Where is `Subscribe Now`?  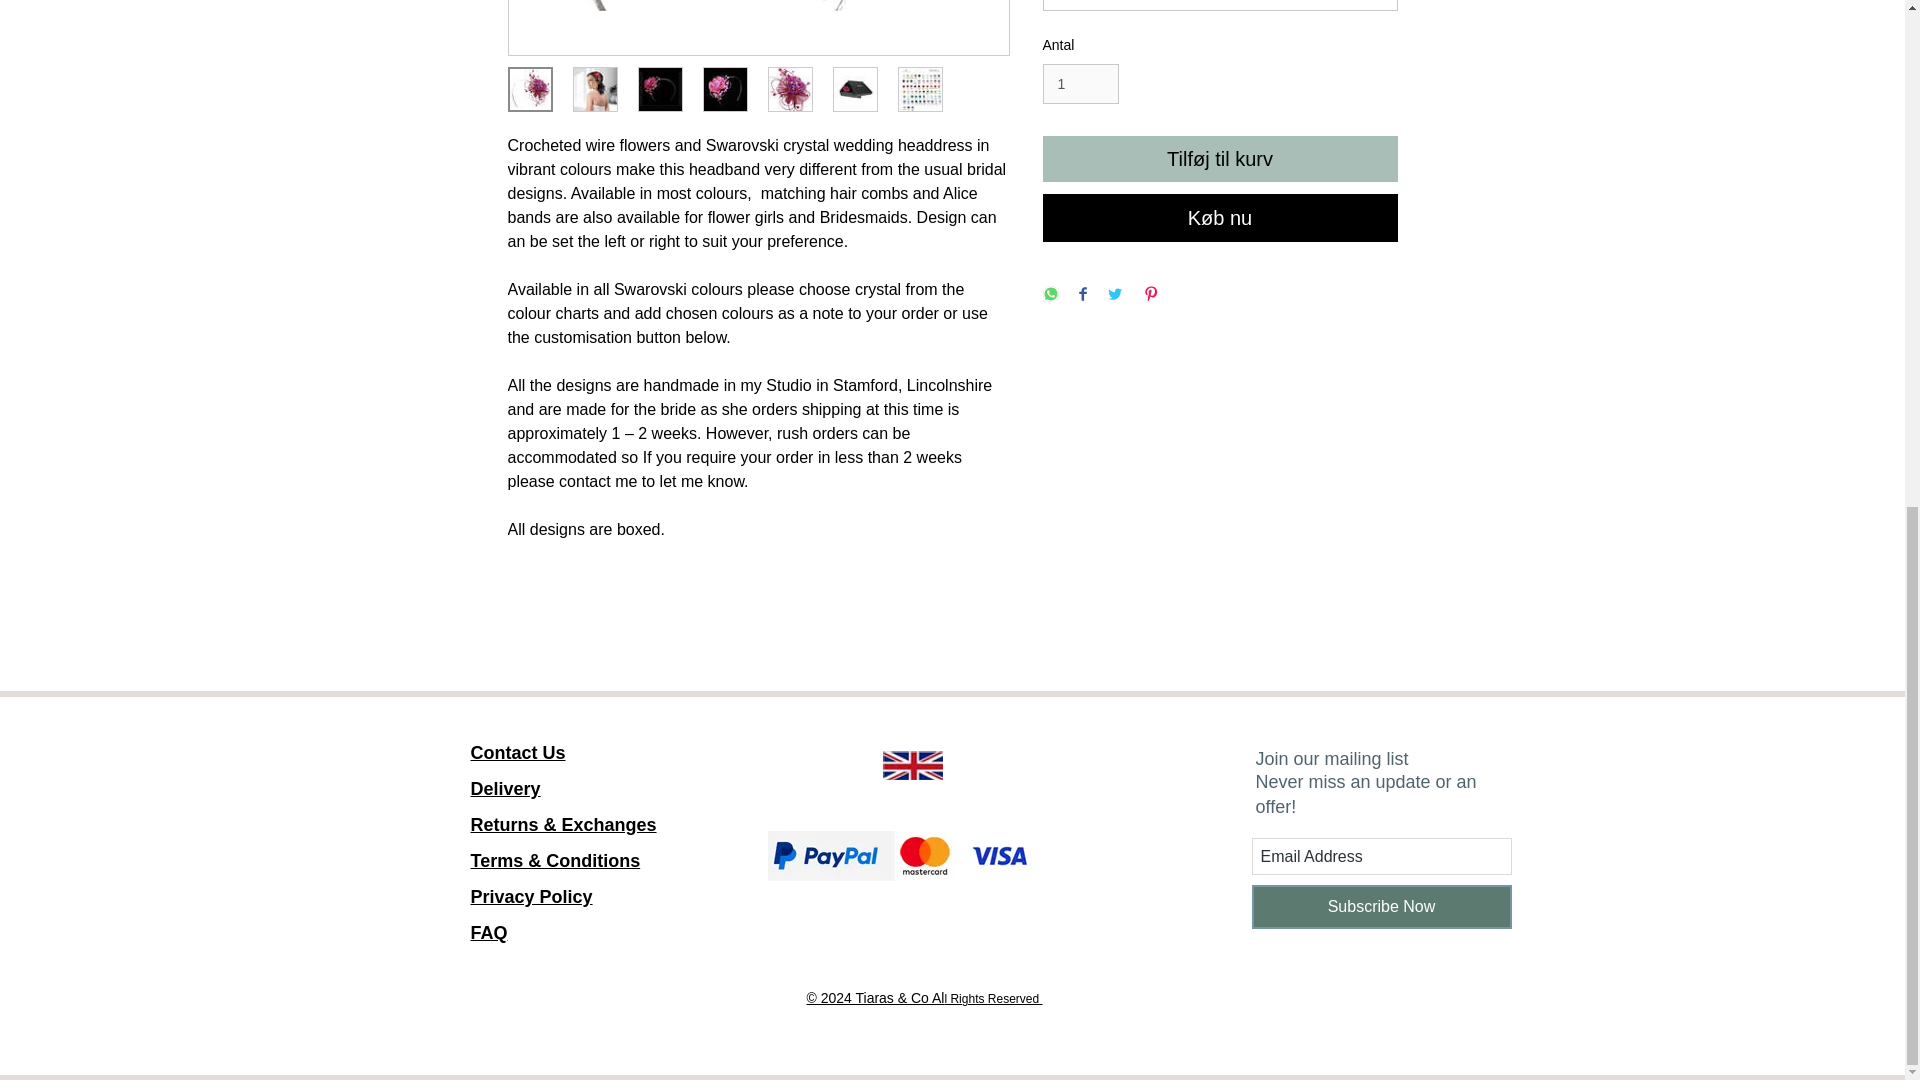 Subscribe Now is located at coordinates (912, 764).